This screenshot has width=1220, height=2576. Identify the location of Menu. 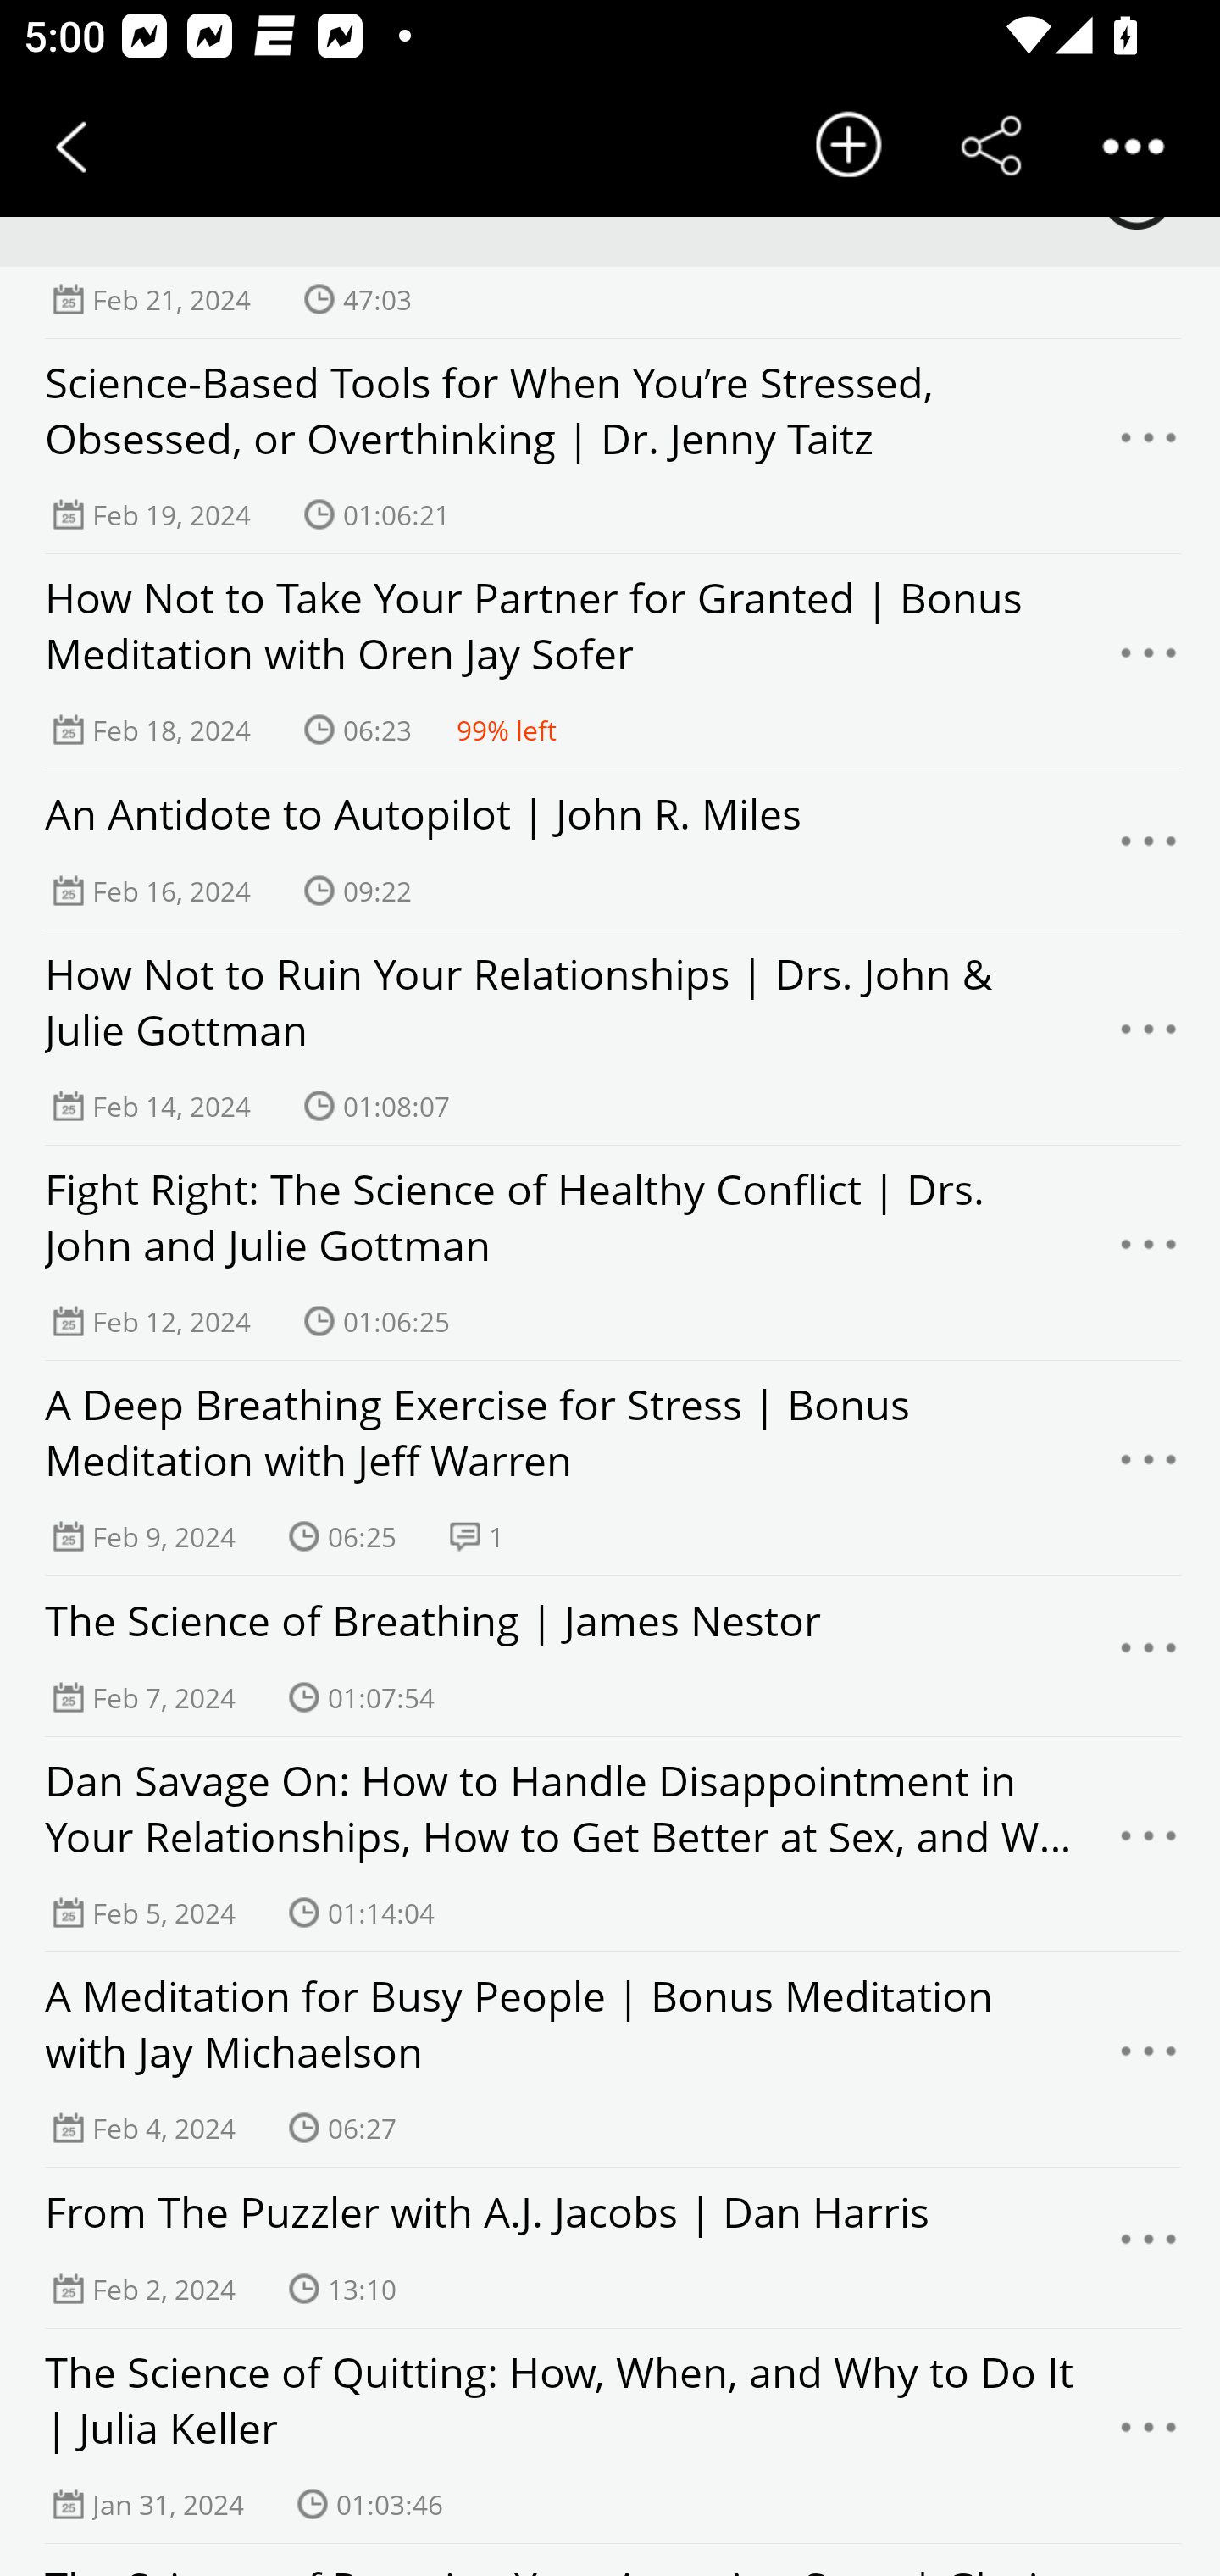
(1149, 850).